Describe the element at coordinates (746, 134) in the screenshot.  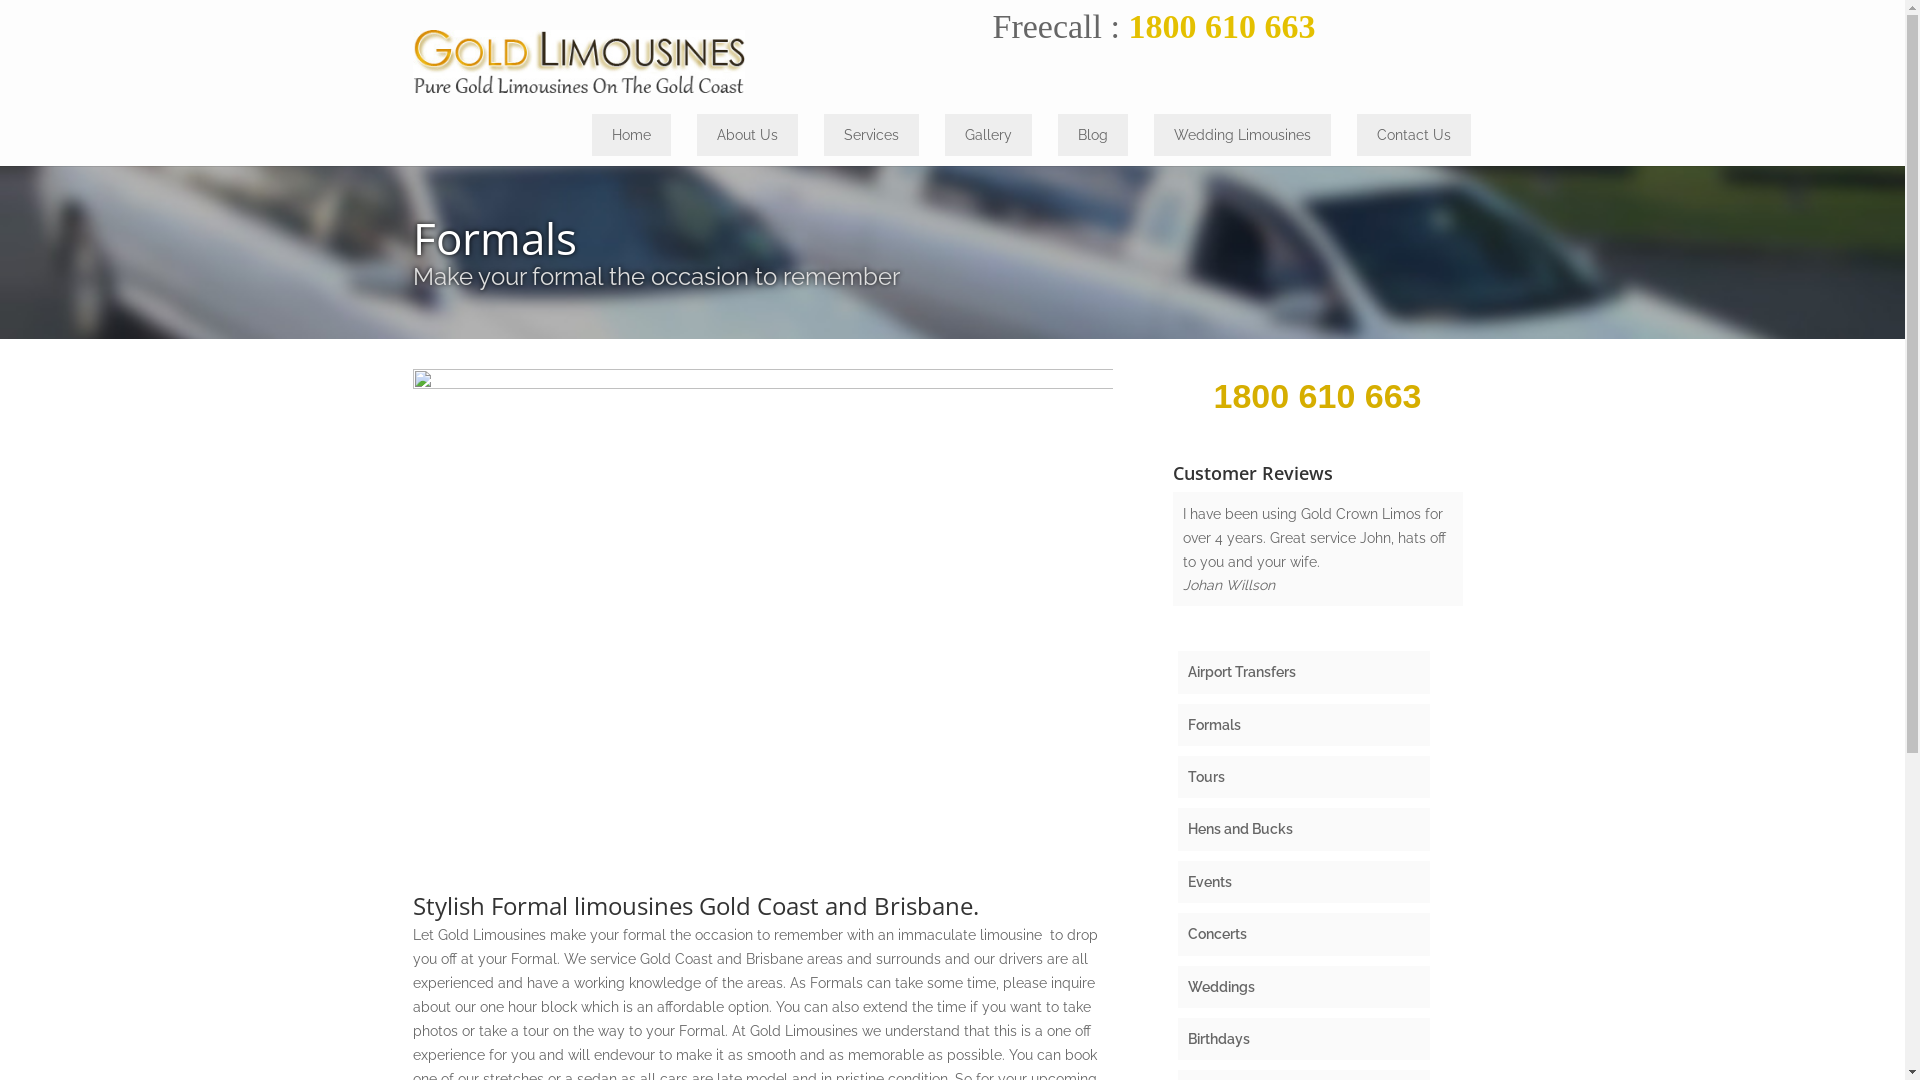
I see `About Us` at that location.